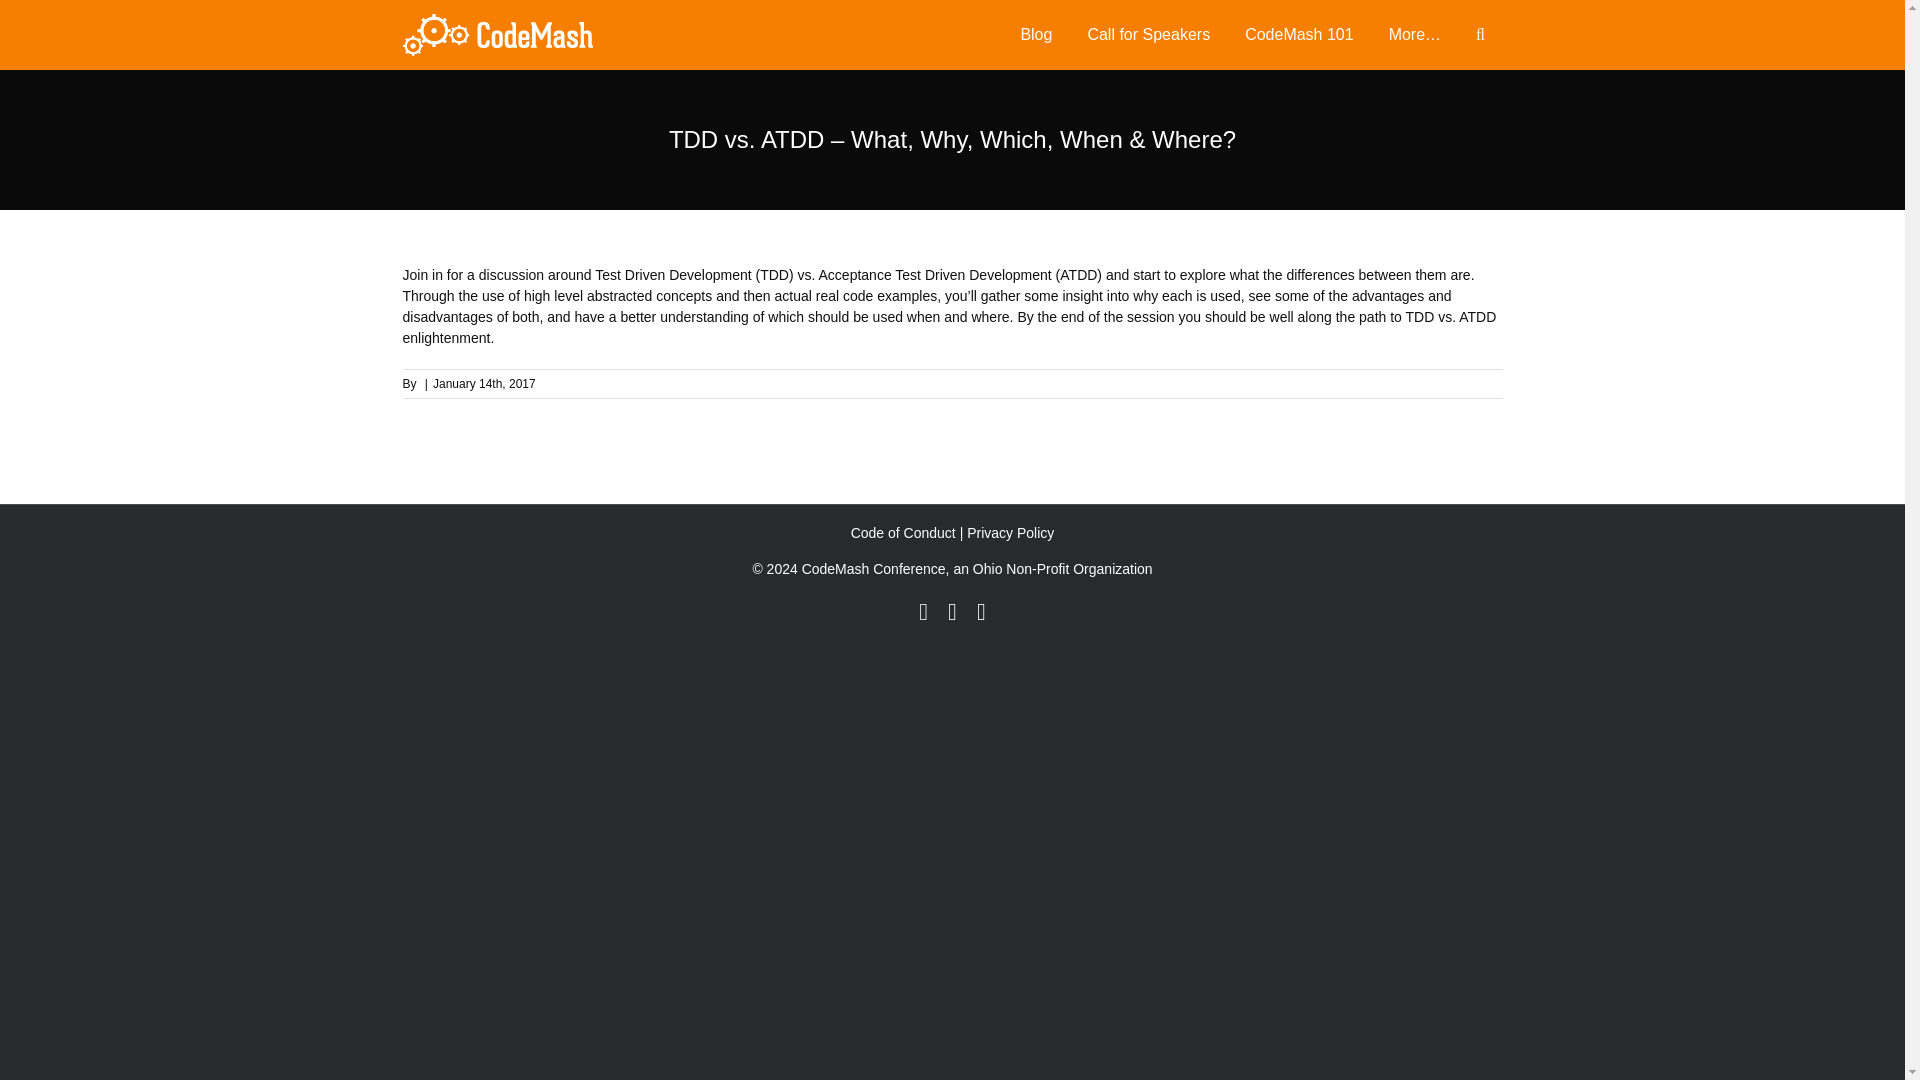  What do you see at coordinates (1010, 532) in the screenshot?
I see `Privacy Policy` at bounding box center [1010, 532].